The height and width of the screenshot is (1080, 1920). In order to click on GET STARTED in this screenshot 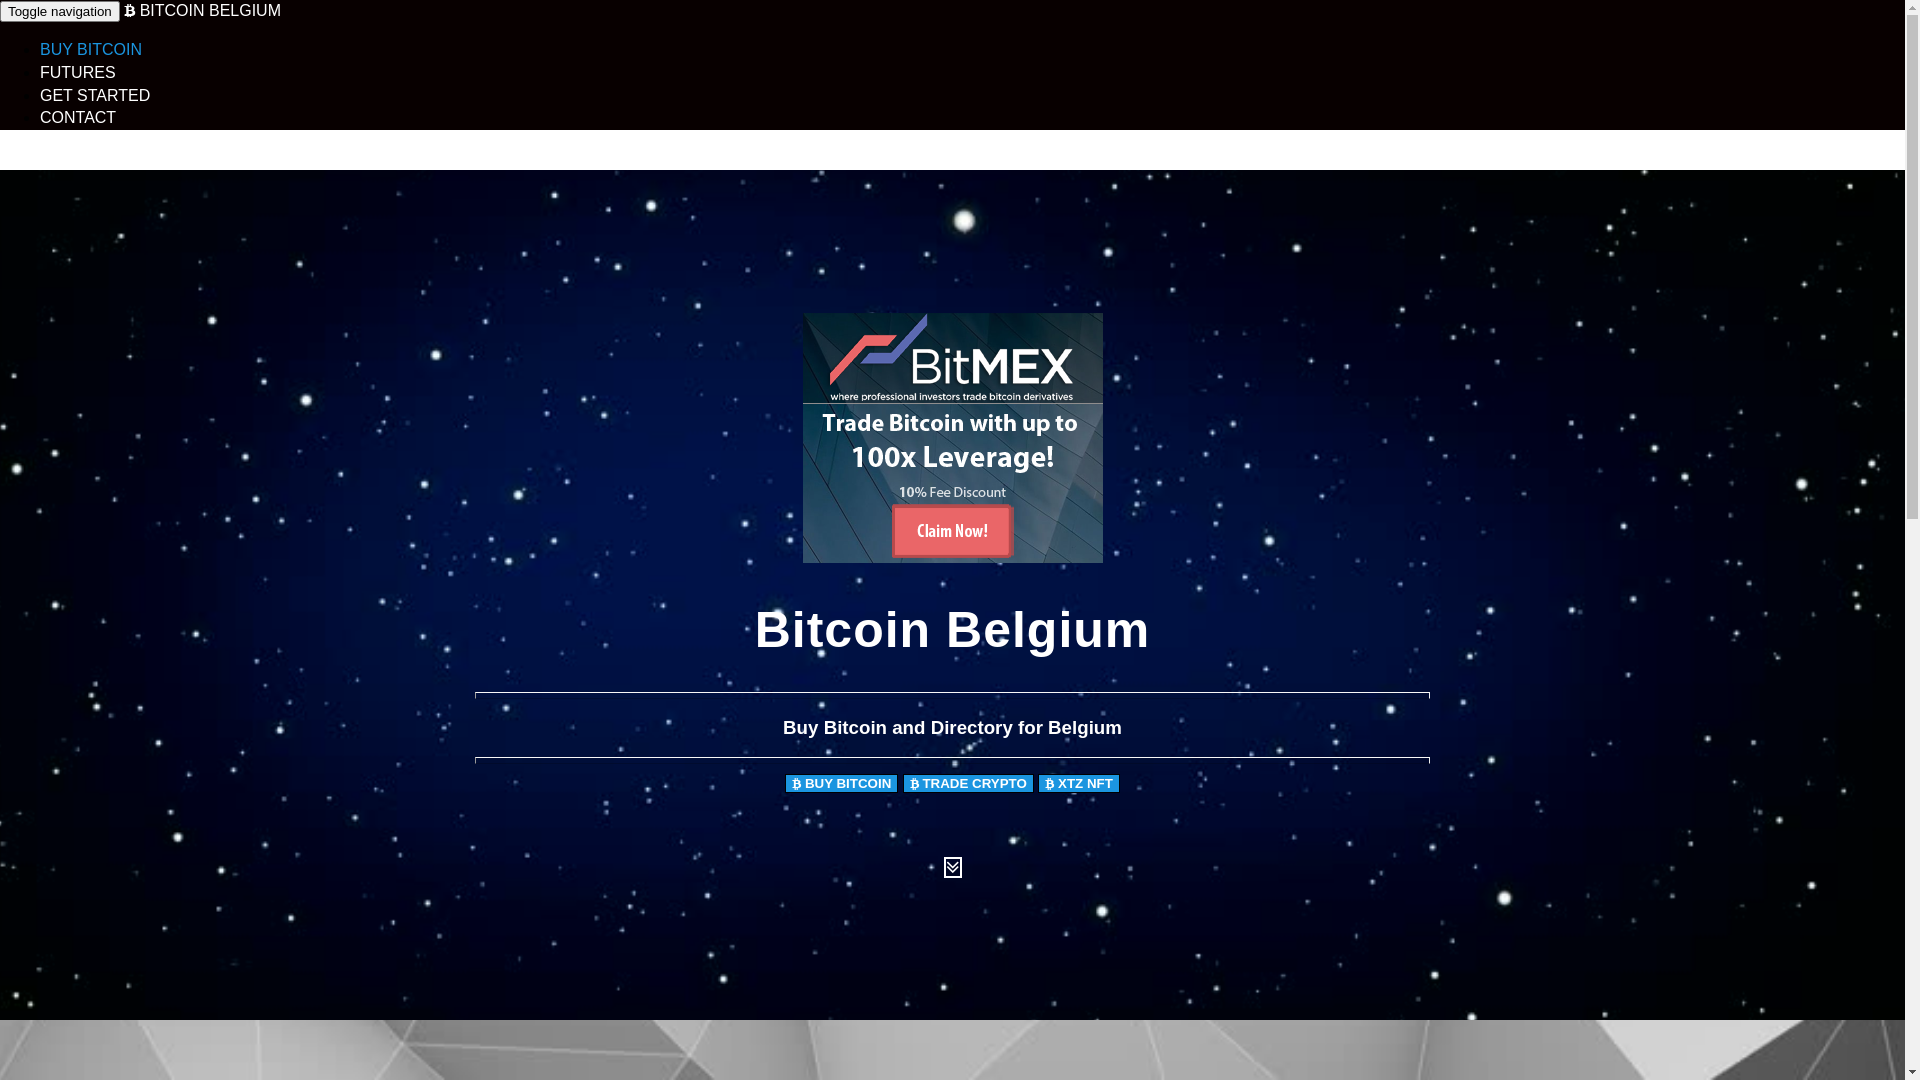, I will do `click(95, 96)`.